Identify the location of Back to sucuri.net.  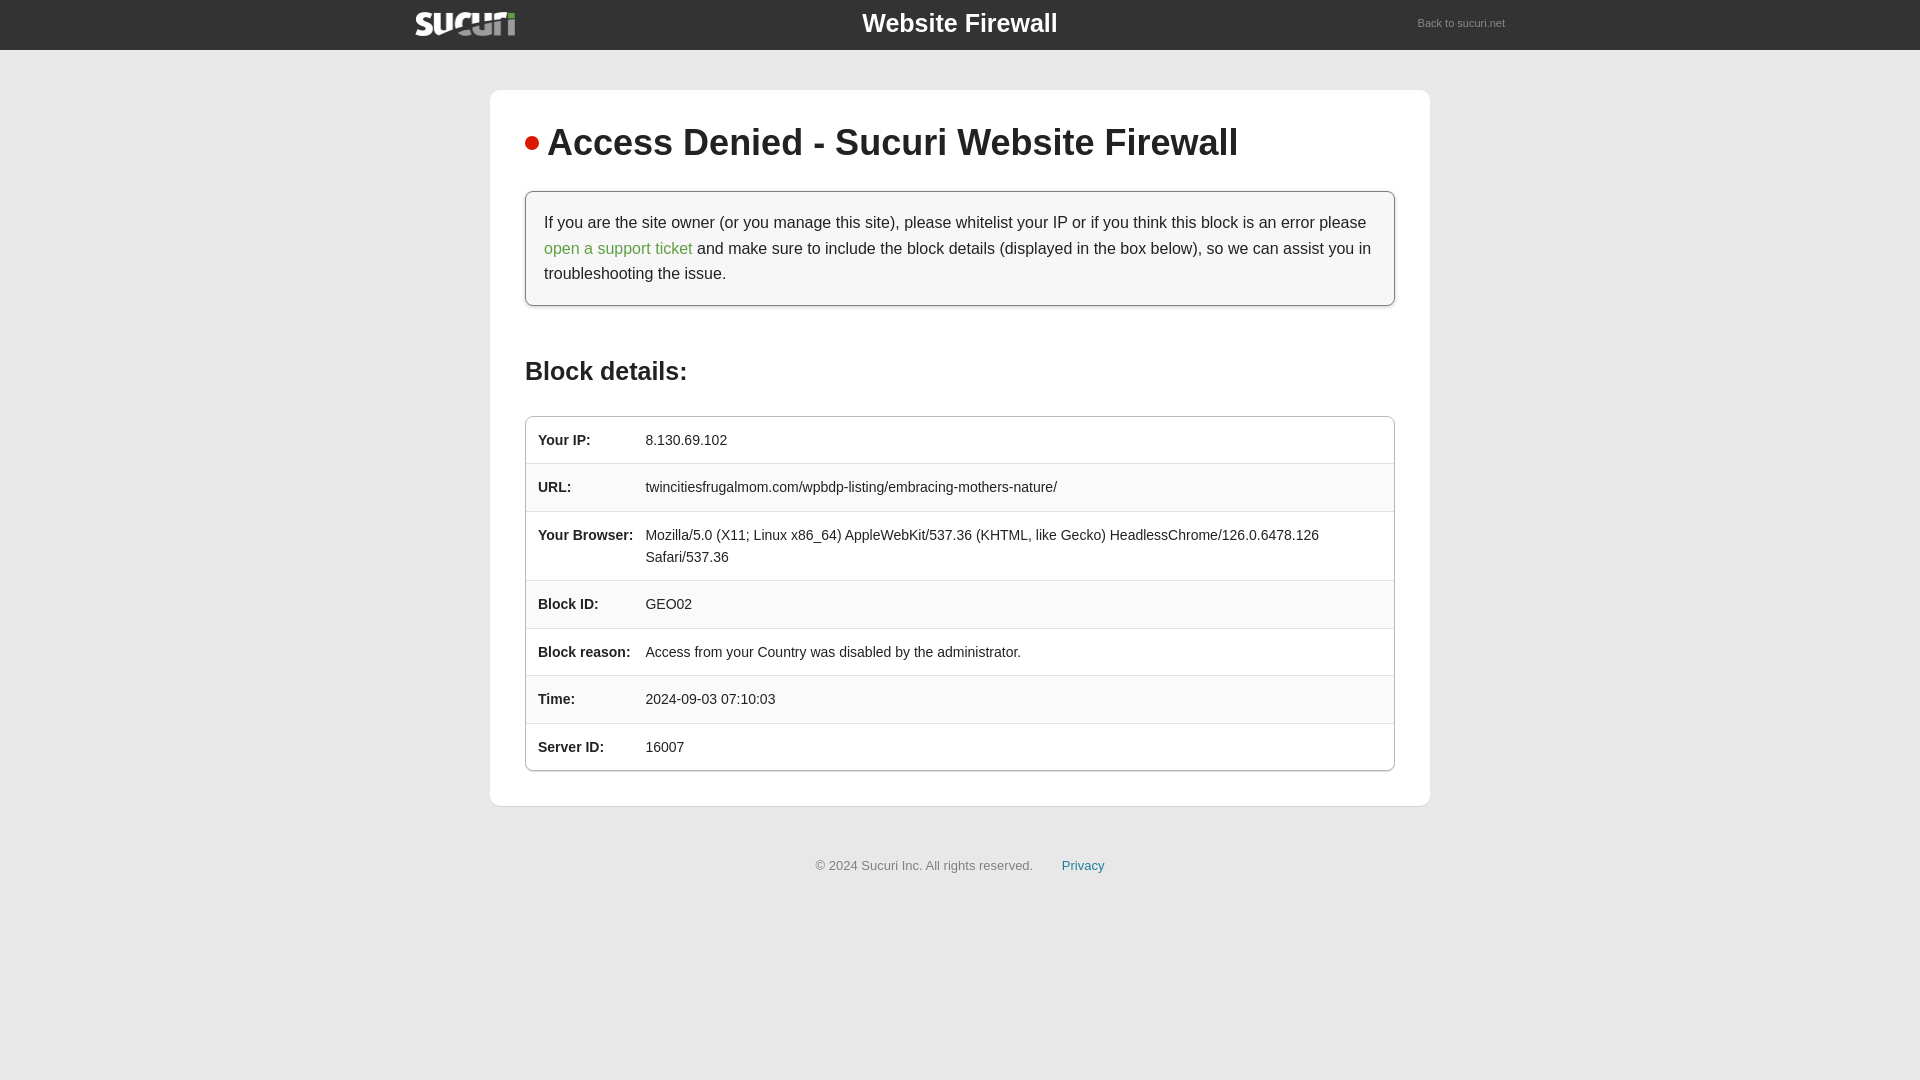
(1462, 24).